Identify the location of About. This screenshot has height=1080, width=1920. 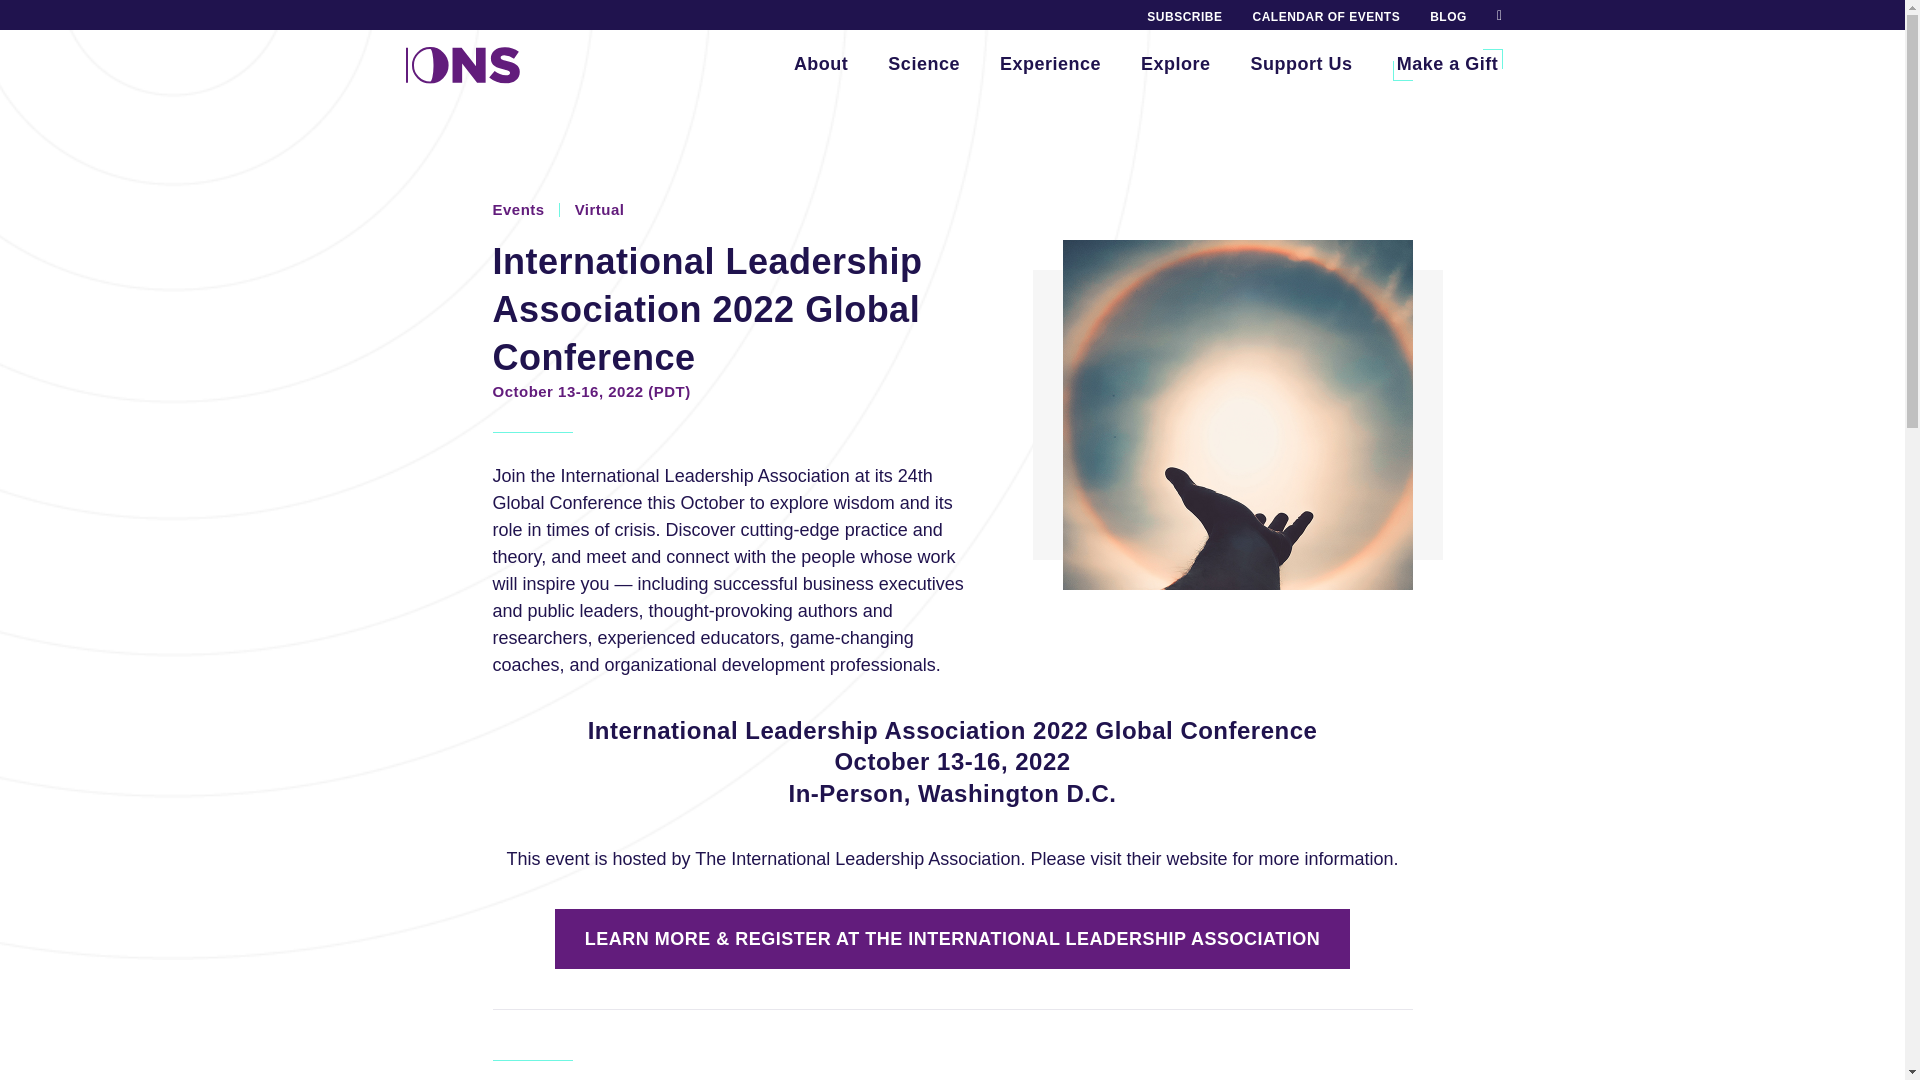
(820, 64).